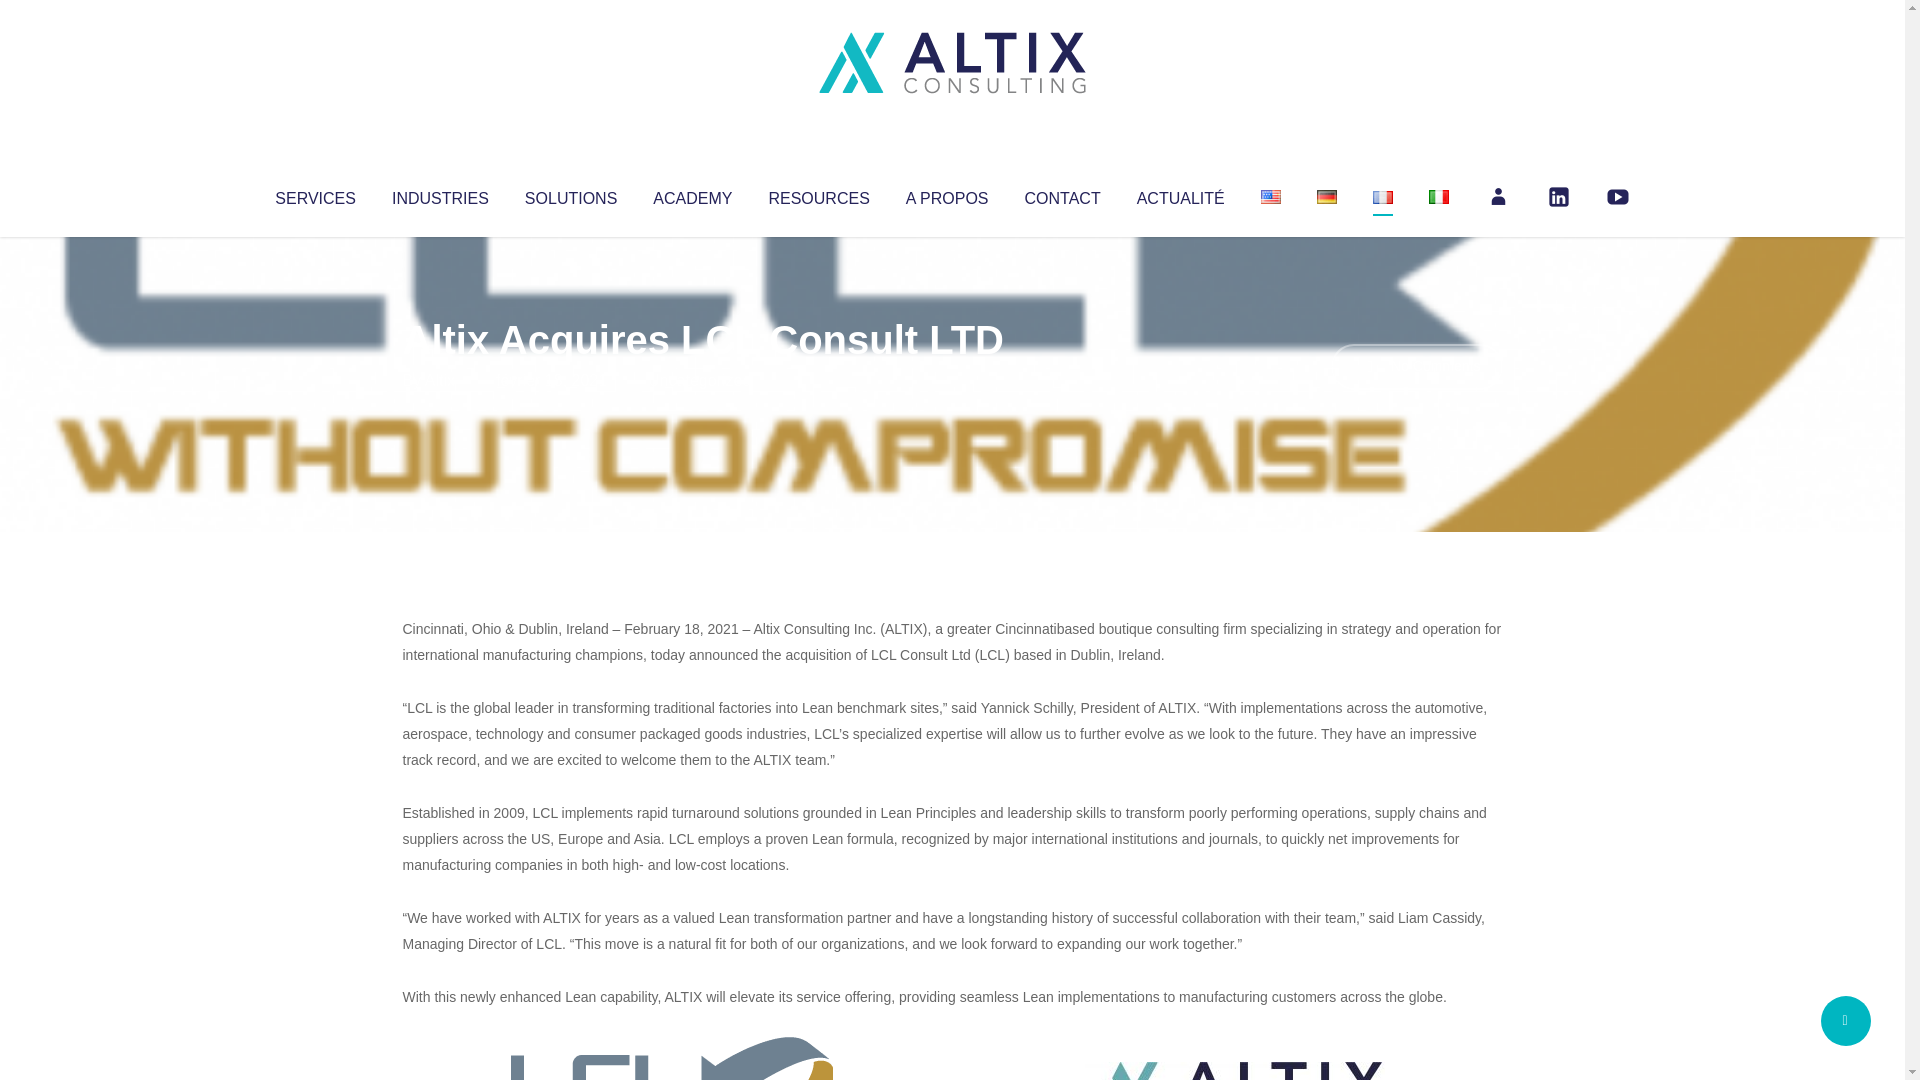 The height and width of the screenshot is (1080, 1920). I want to click on SOLUTIONS, so click(570, 194).